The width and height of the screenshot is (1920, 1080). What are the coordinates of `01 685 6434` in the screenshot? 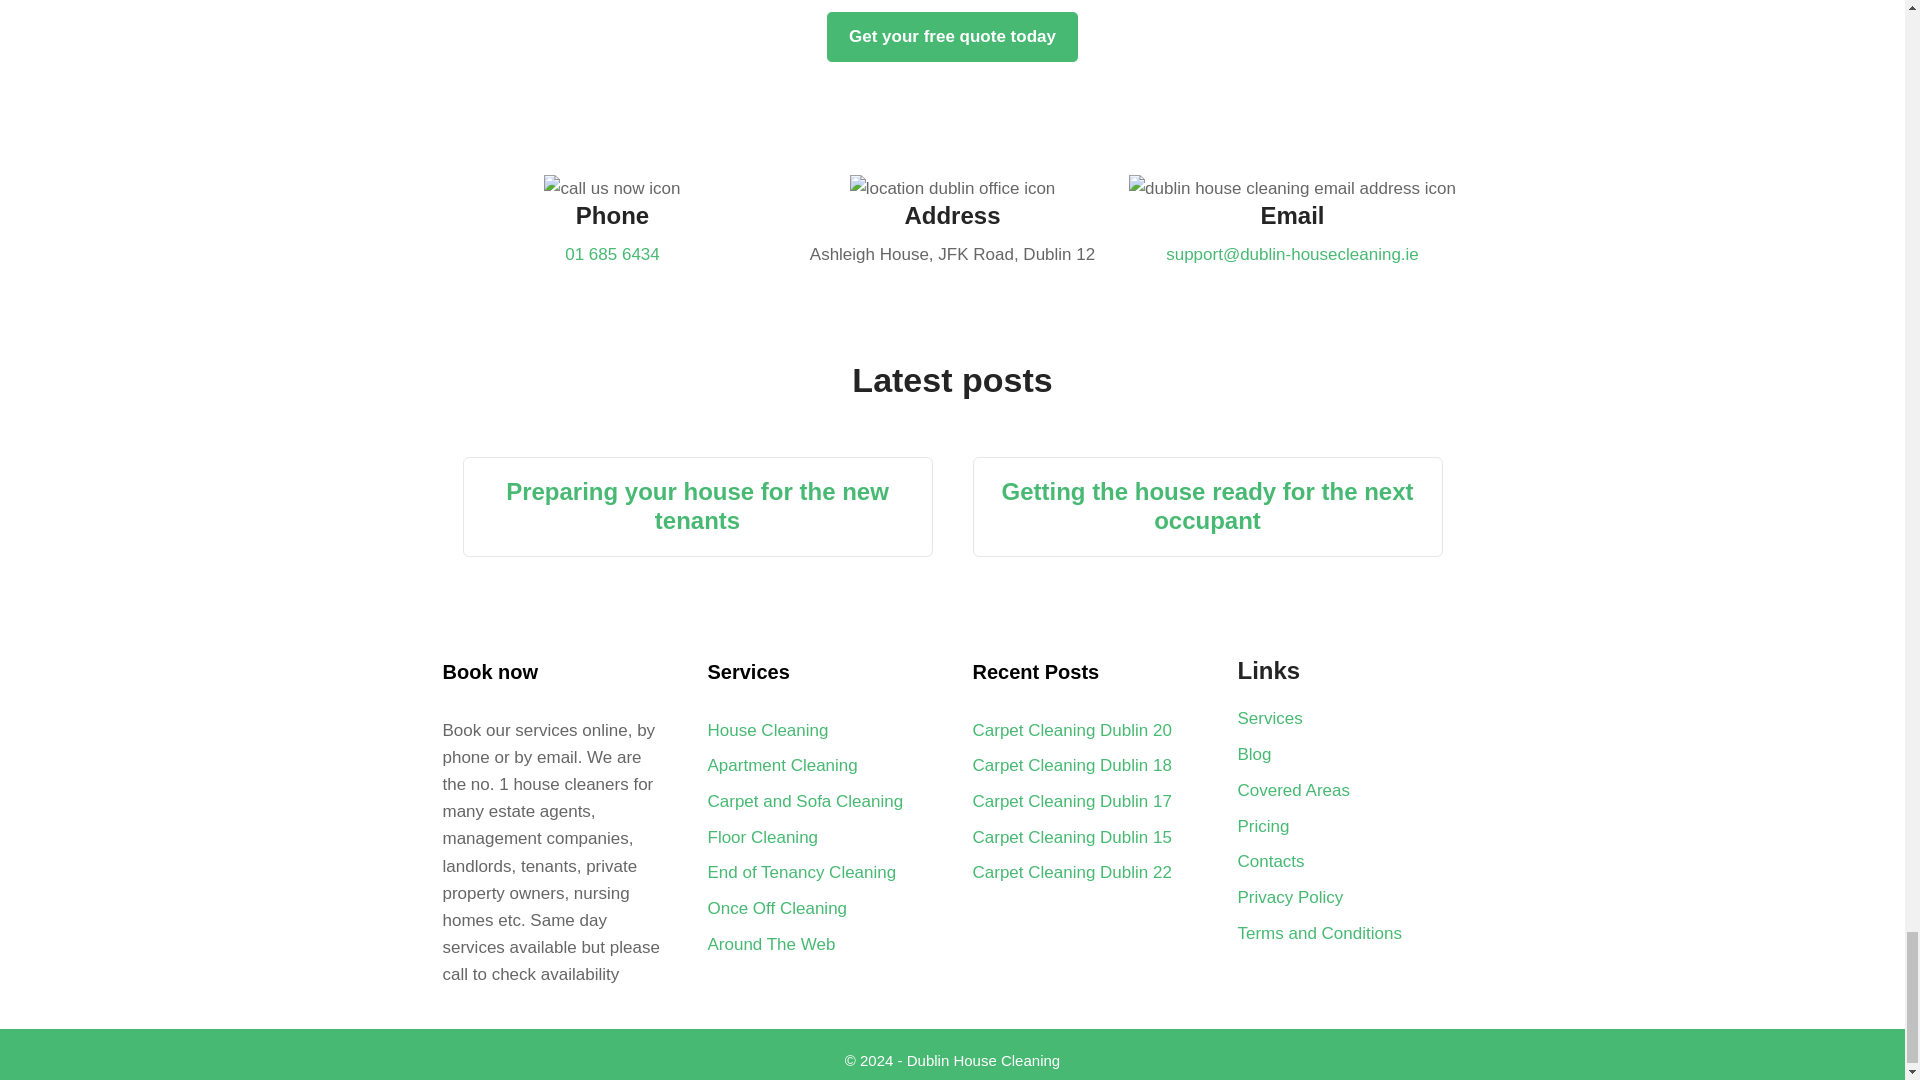 It's located at (612, 254).